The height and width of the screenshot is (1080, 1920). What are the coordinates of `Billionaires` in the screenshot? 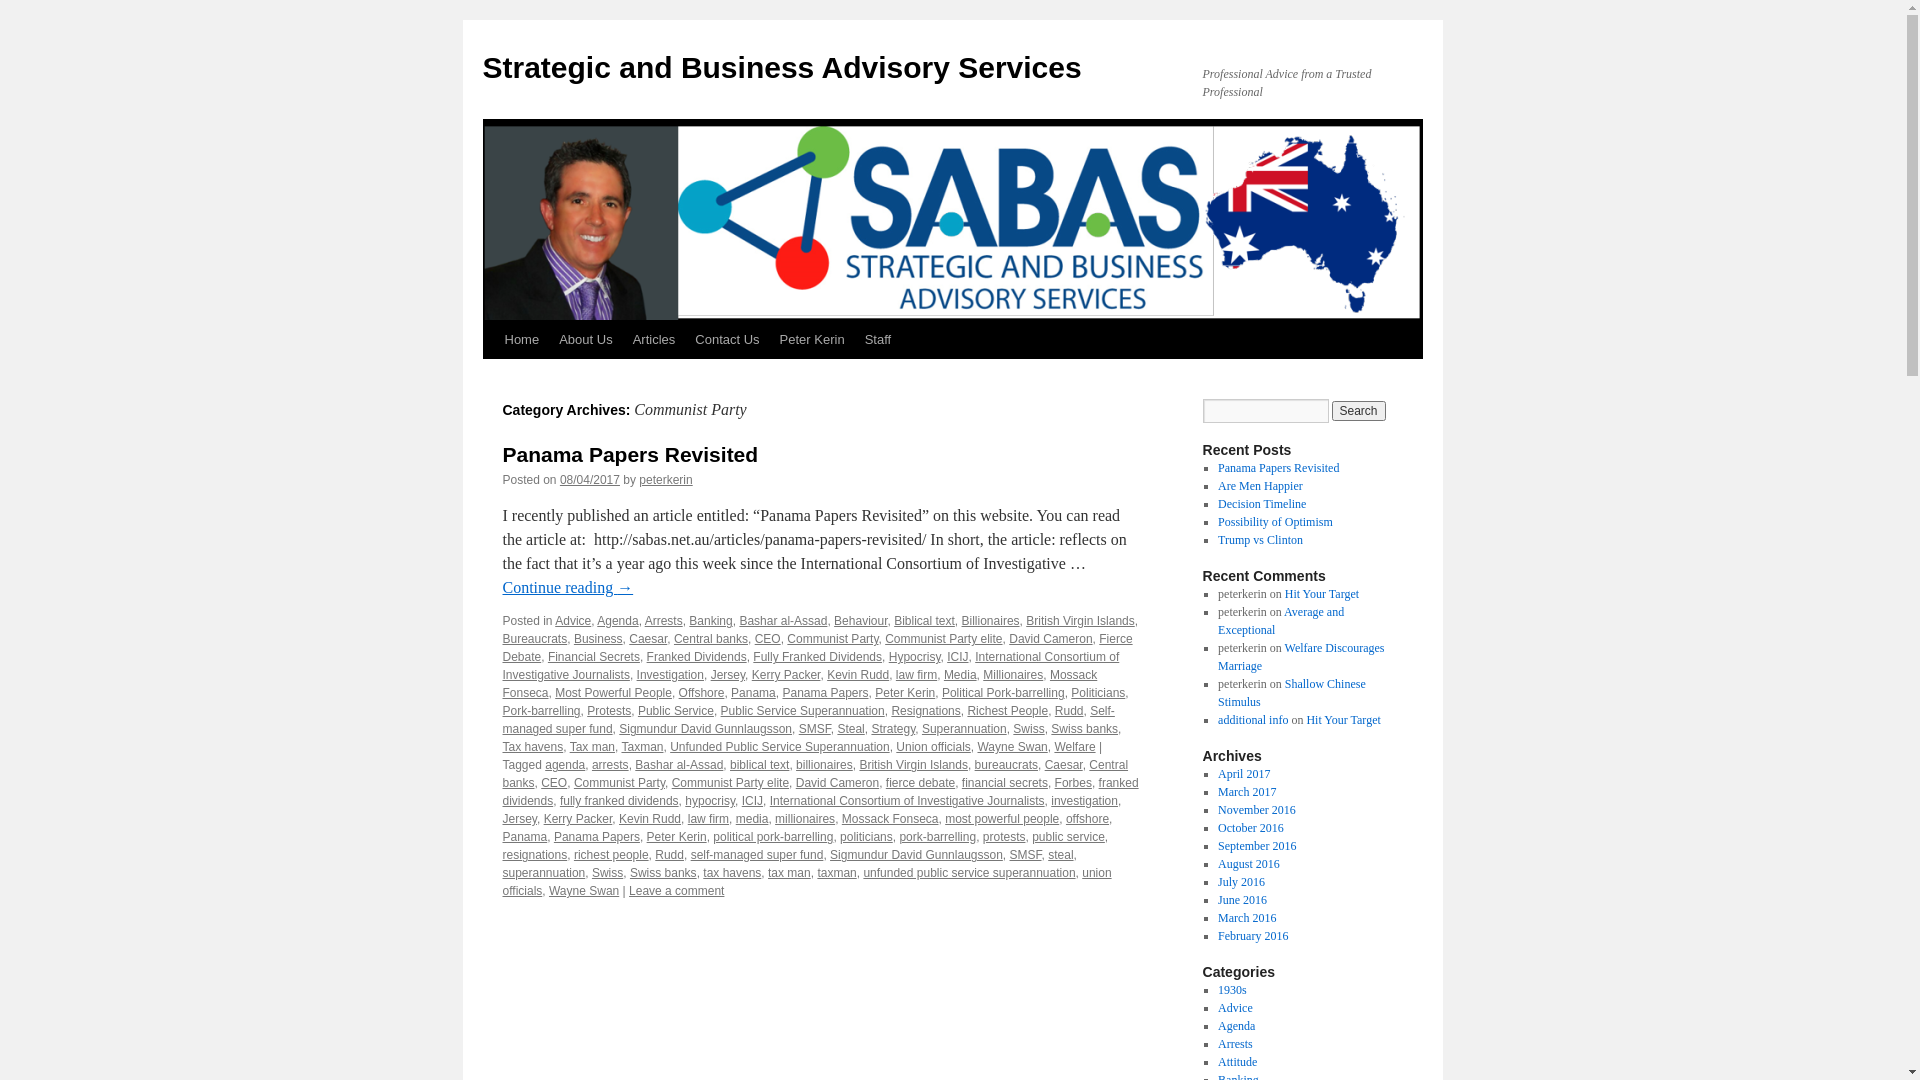 It's located at (991, 621).